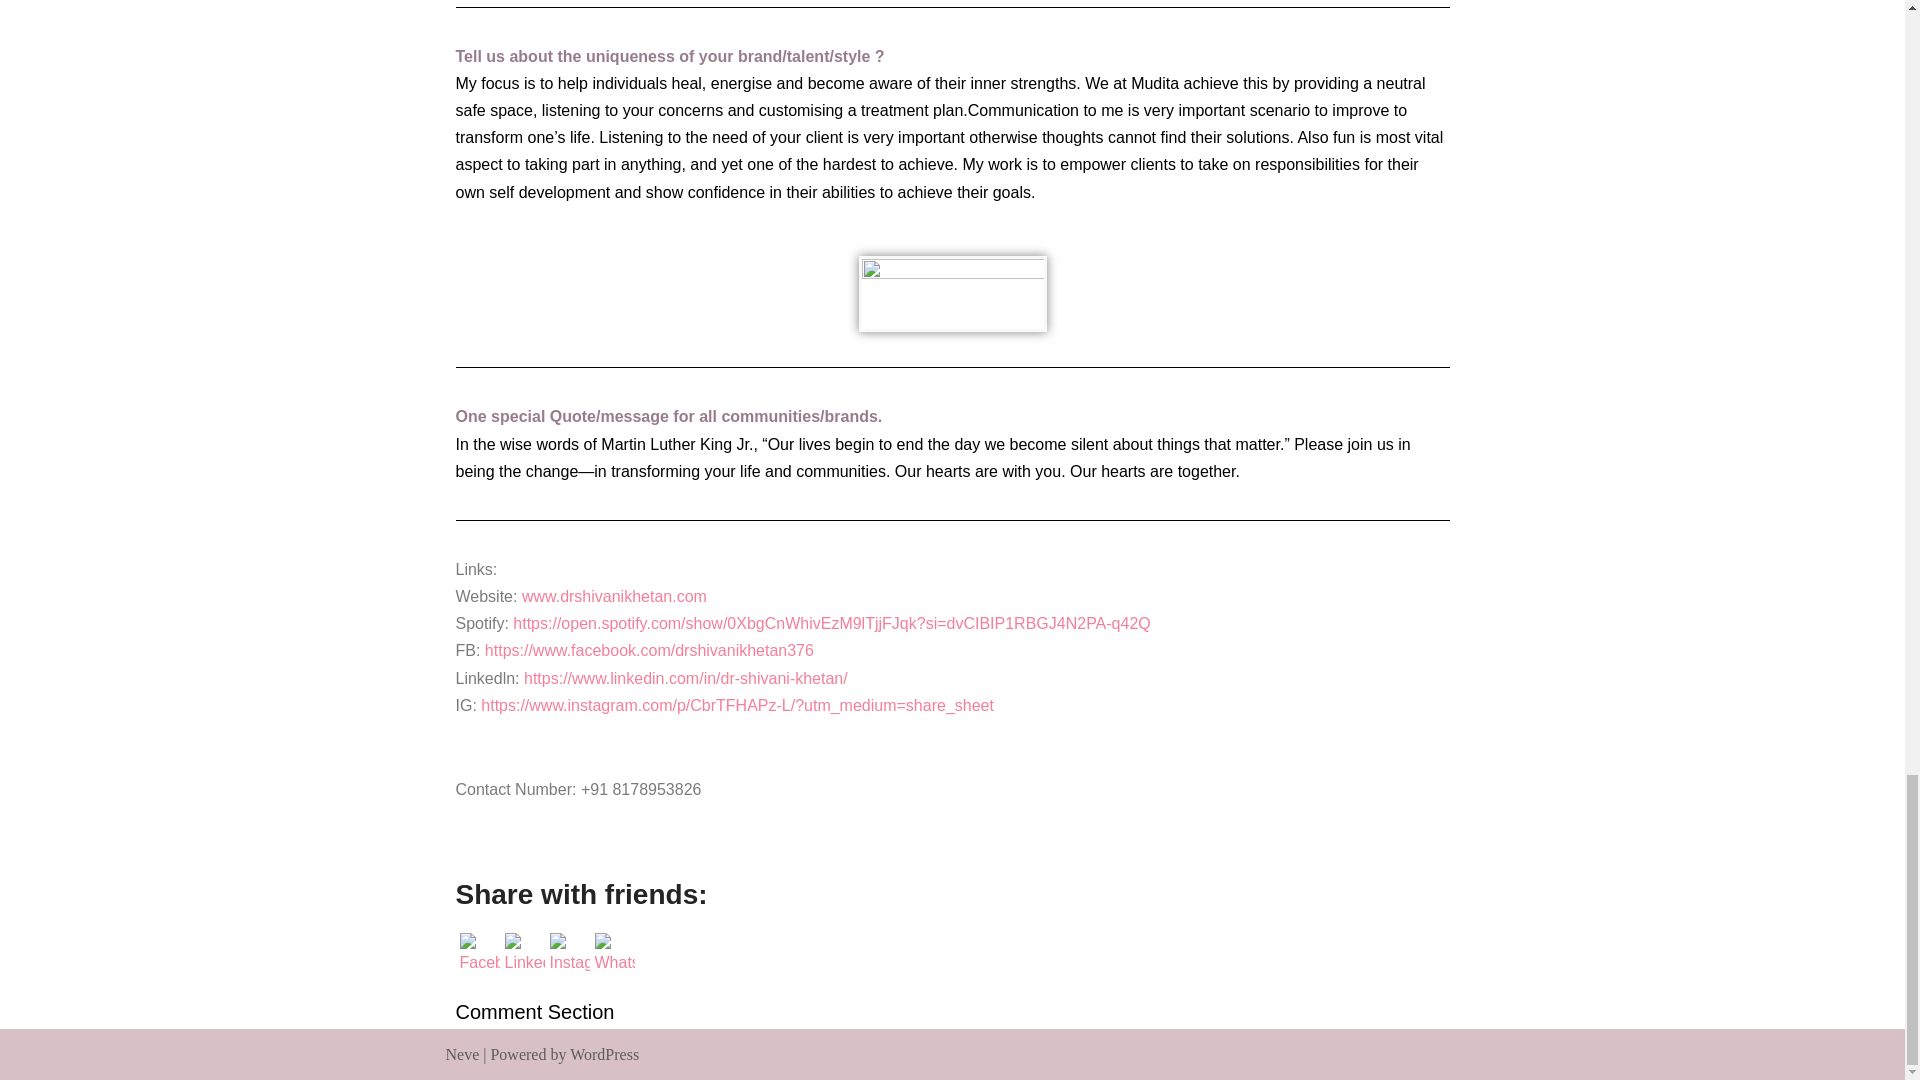 This screenshot has height=1080, width=1920. Describe the element at coordinates (523, 954) in the screenshot. I see `LinkedIn` at that location.